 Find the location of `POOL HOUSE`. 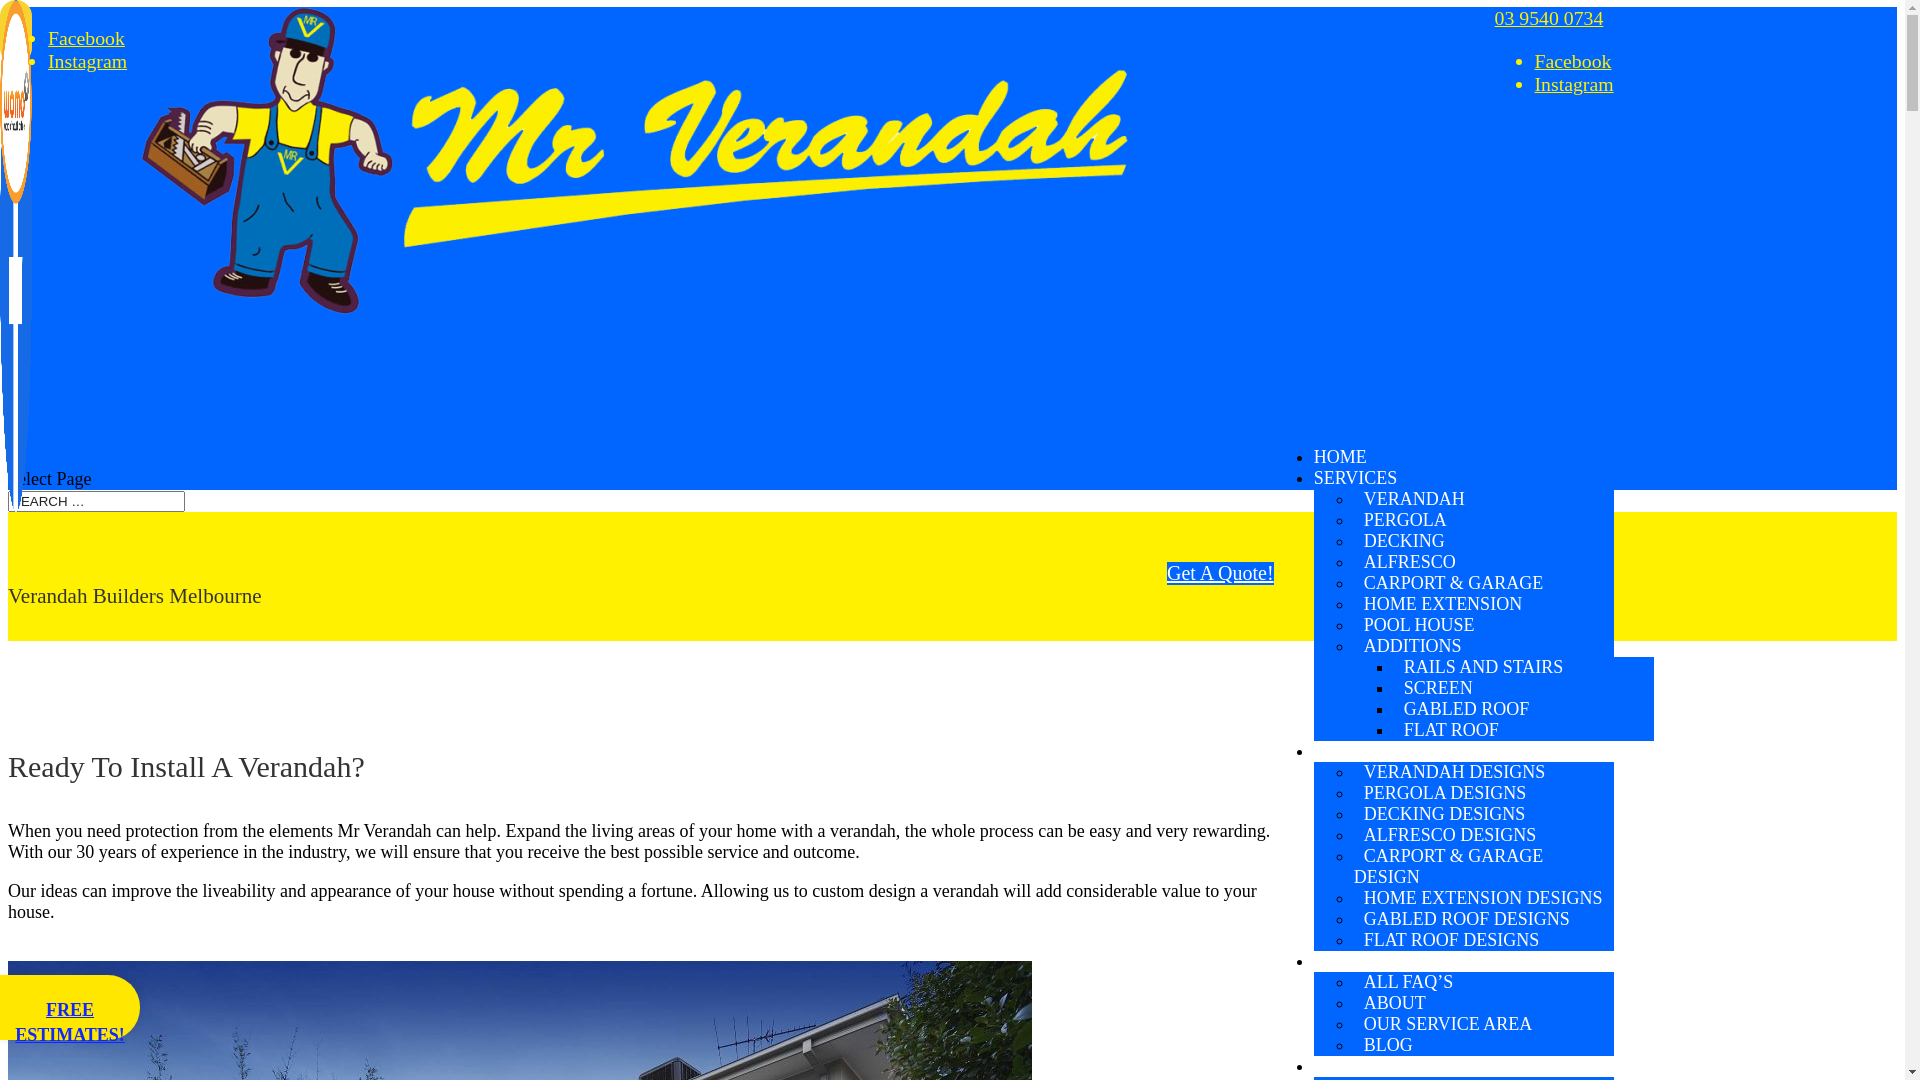

POOL HOUSE is located at coordinates (1420, 625).